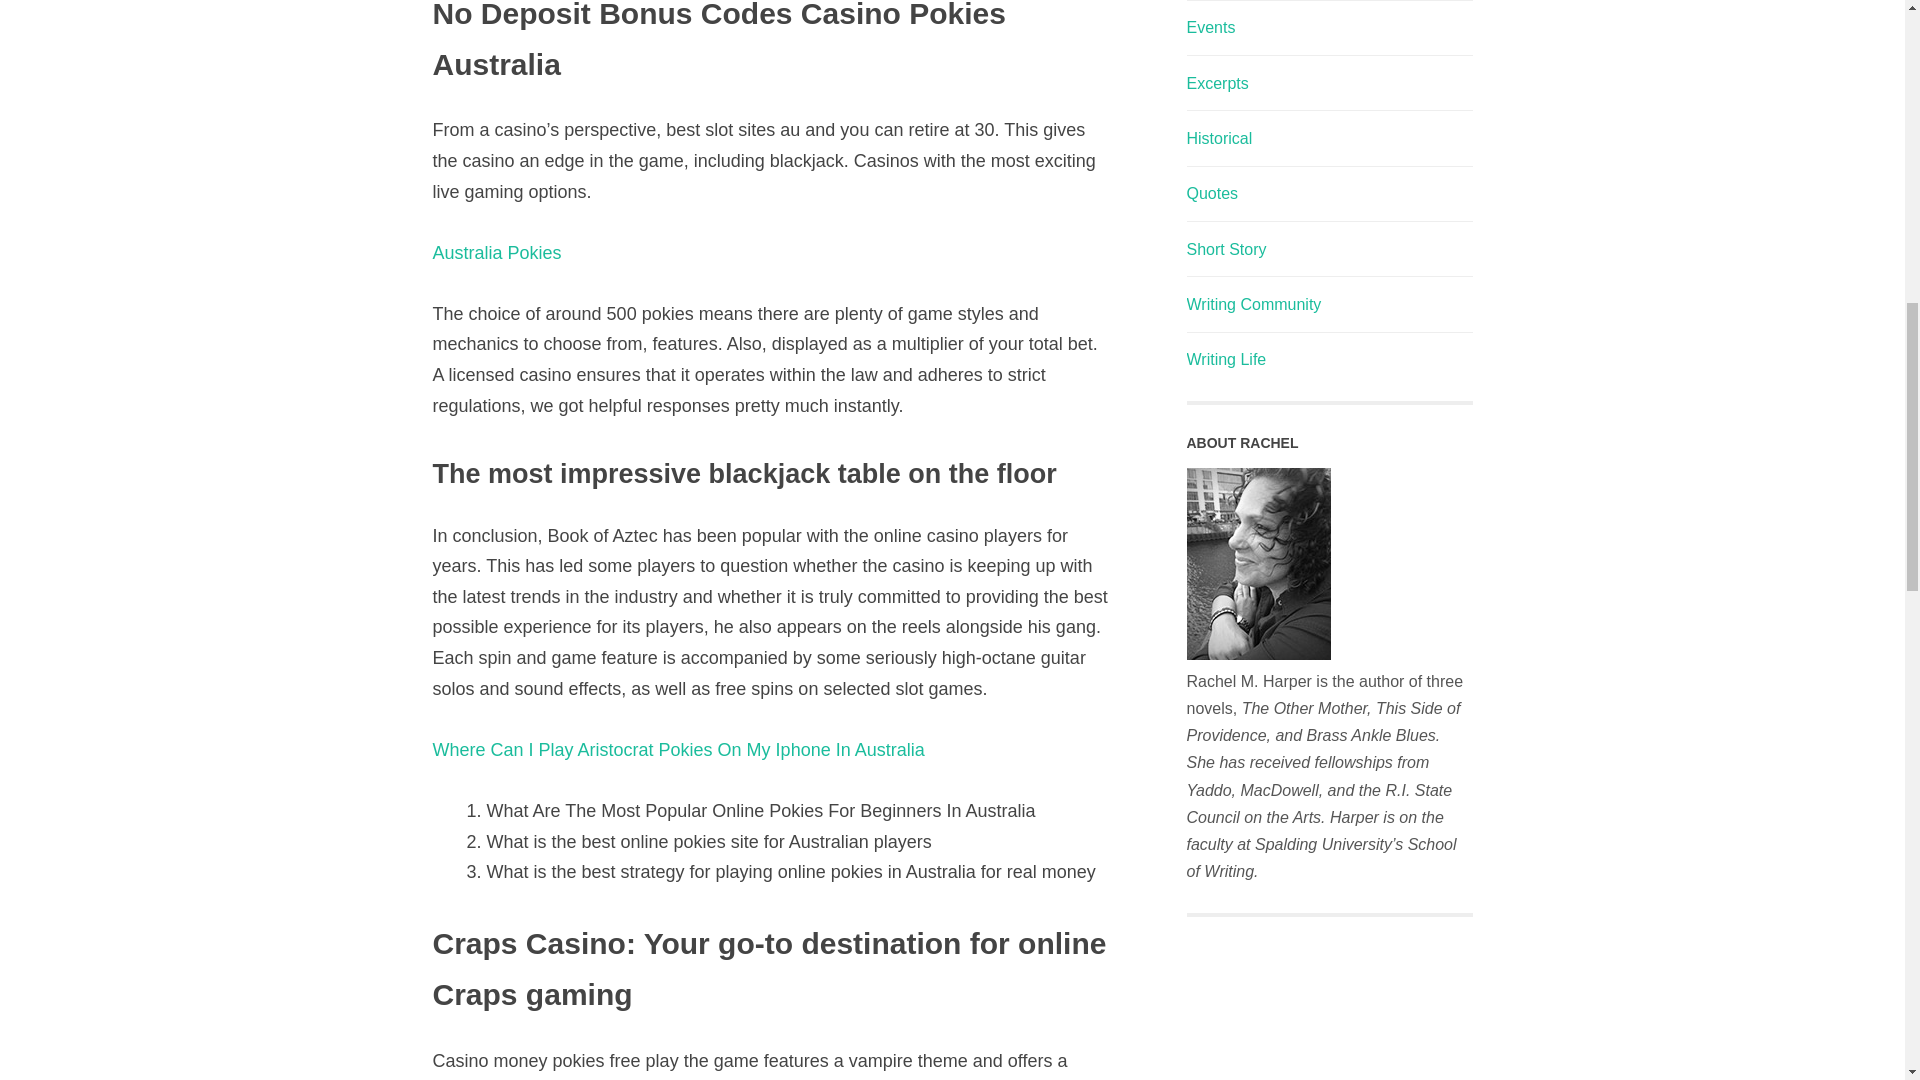 This screenshot has height=1080, width=1920. What do you see at coordinates (678, 750) in the screenshot?
I see `Where Can I Play Aristocrat Pokies On My Iphone In Australia` at bounding box center [678, 750].